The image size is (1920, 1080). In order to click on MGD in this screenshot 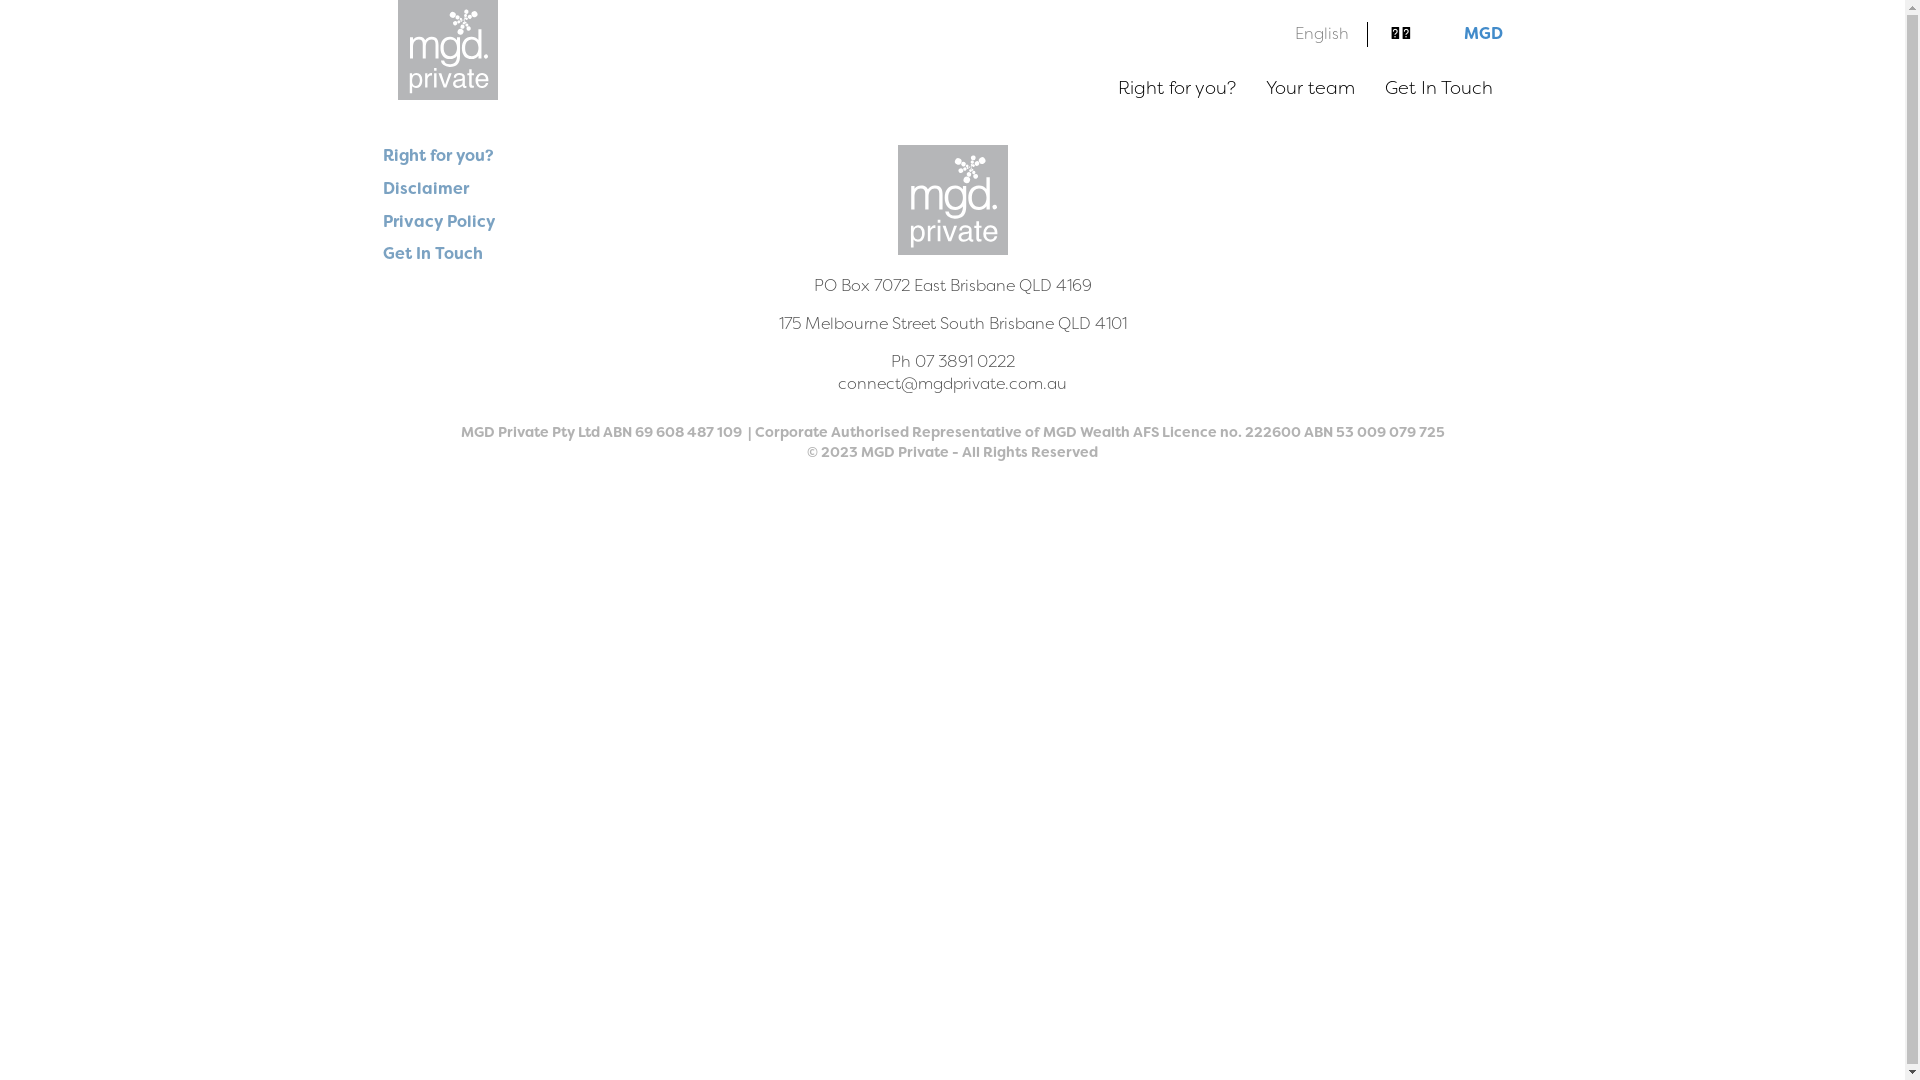, I will do `click(1484, 34)`.